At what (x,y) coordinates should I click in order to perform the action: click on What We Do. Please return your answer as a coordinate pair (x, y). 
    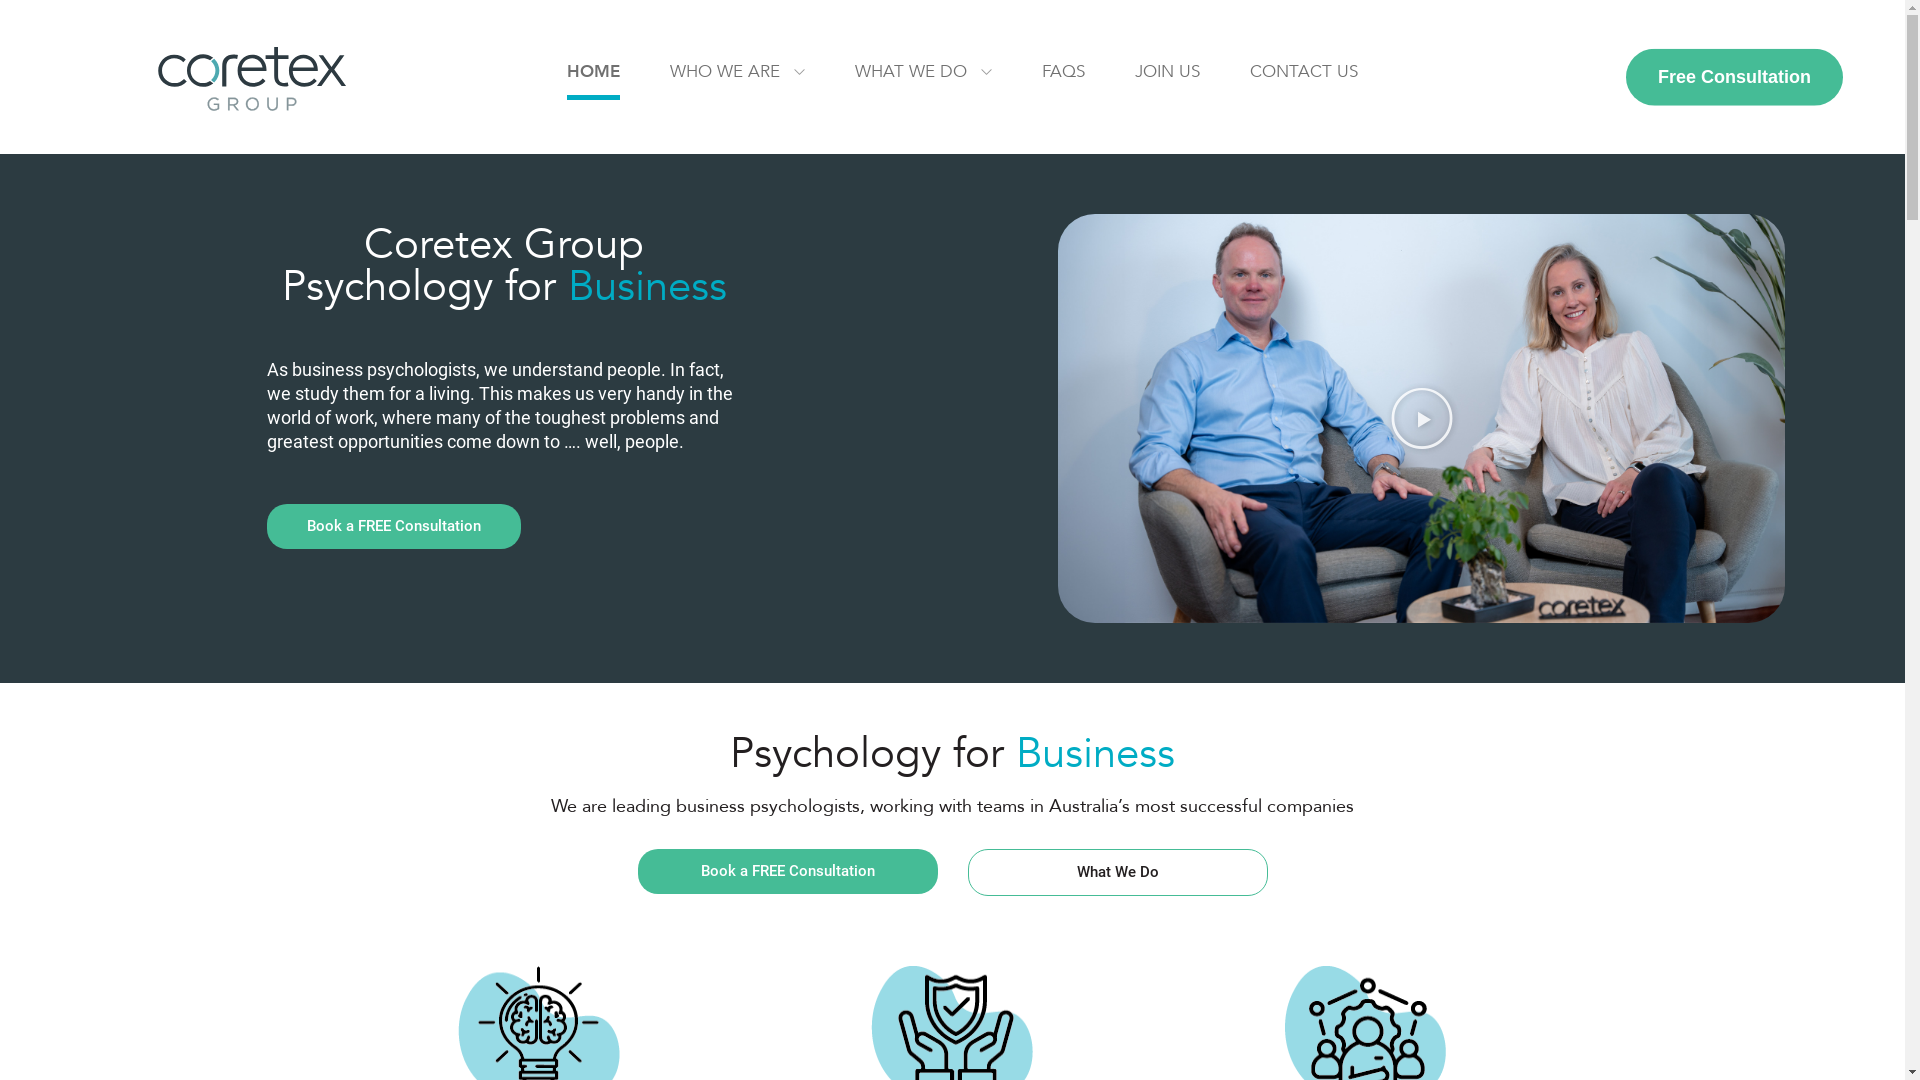
    Looking at the image, I should click on (1118, 872).